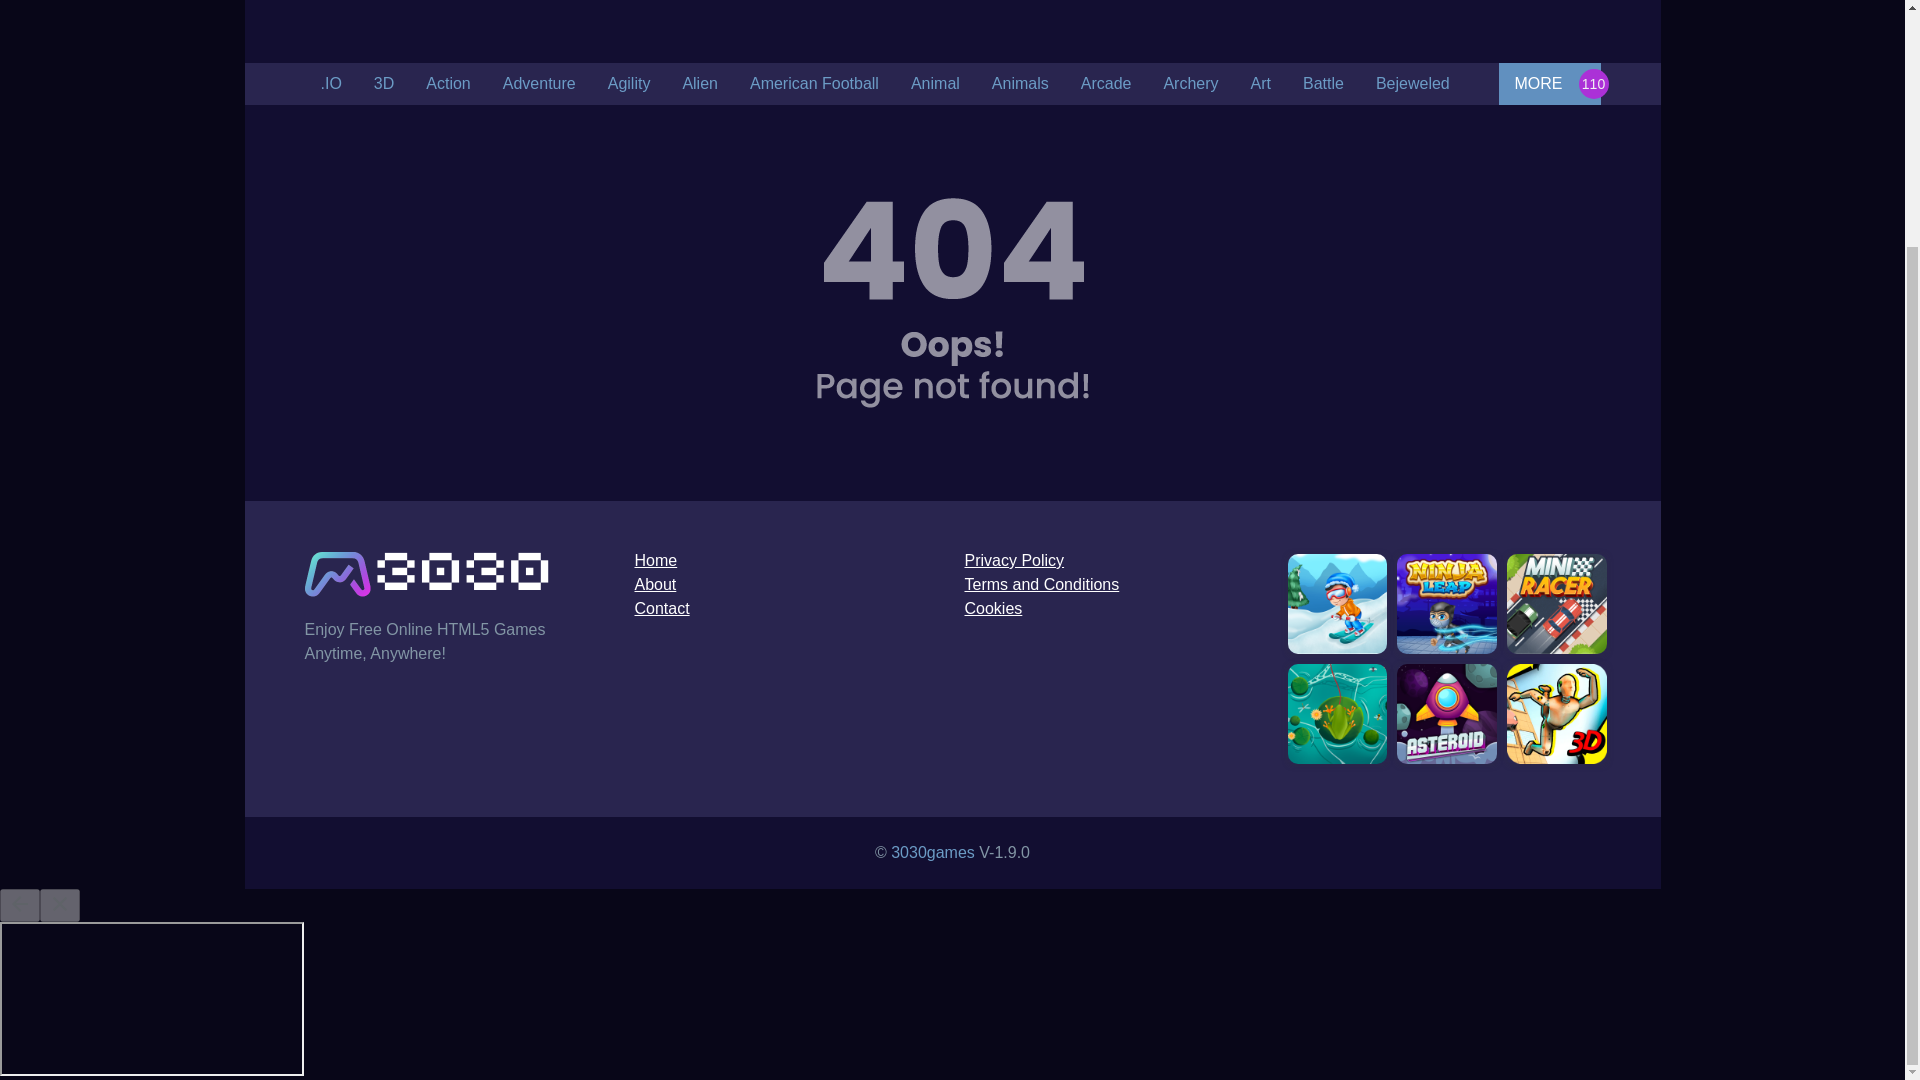 This screenshot has width=1920, height=1080. Describe the element at coordinates (814, 83) in the screenshot. I see `American Football` at that location.